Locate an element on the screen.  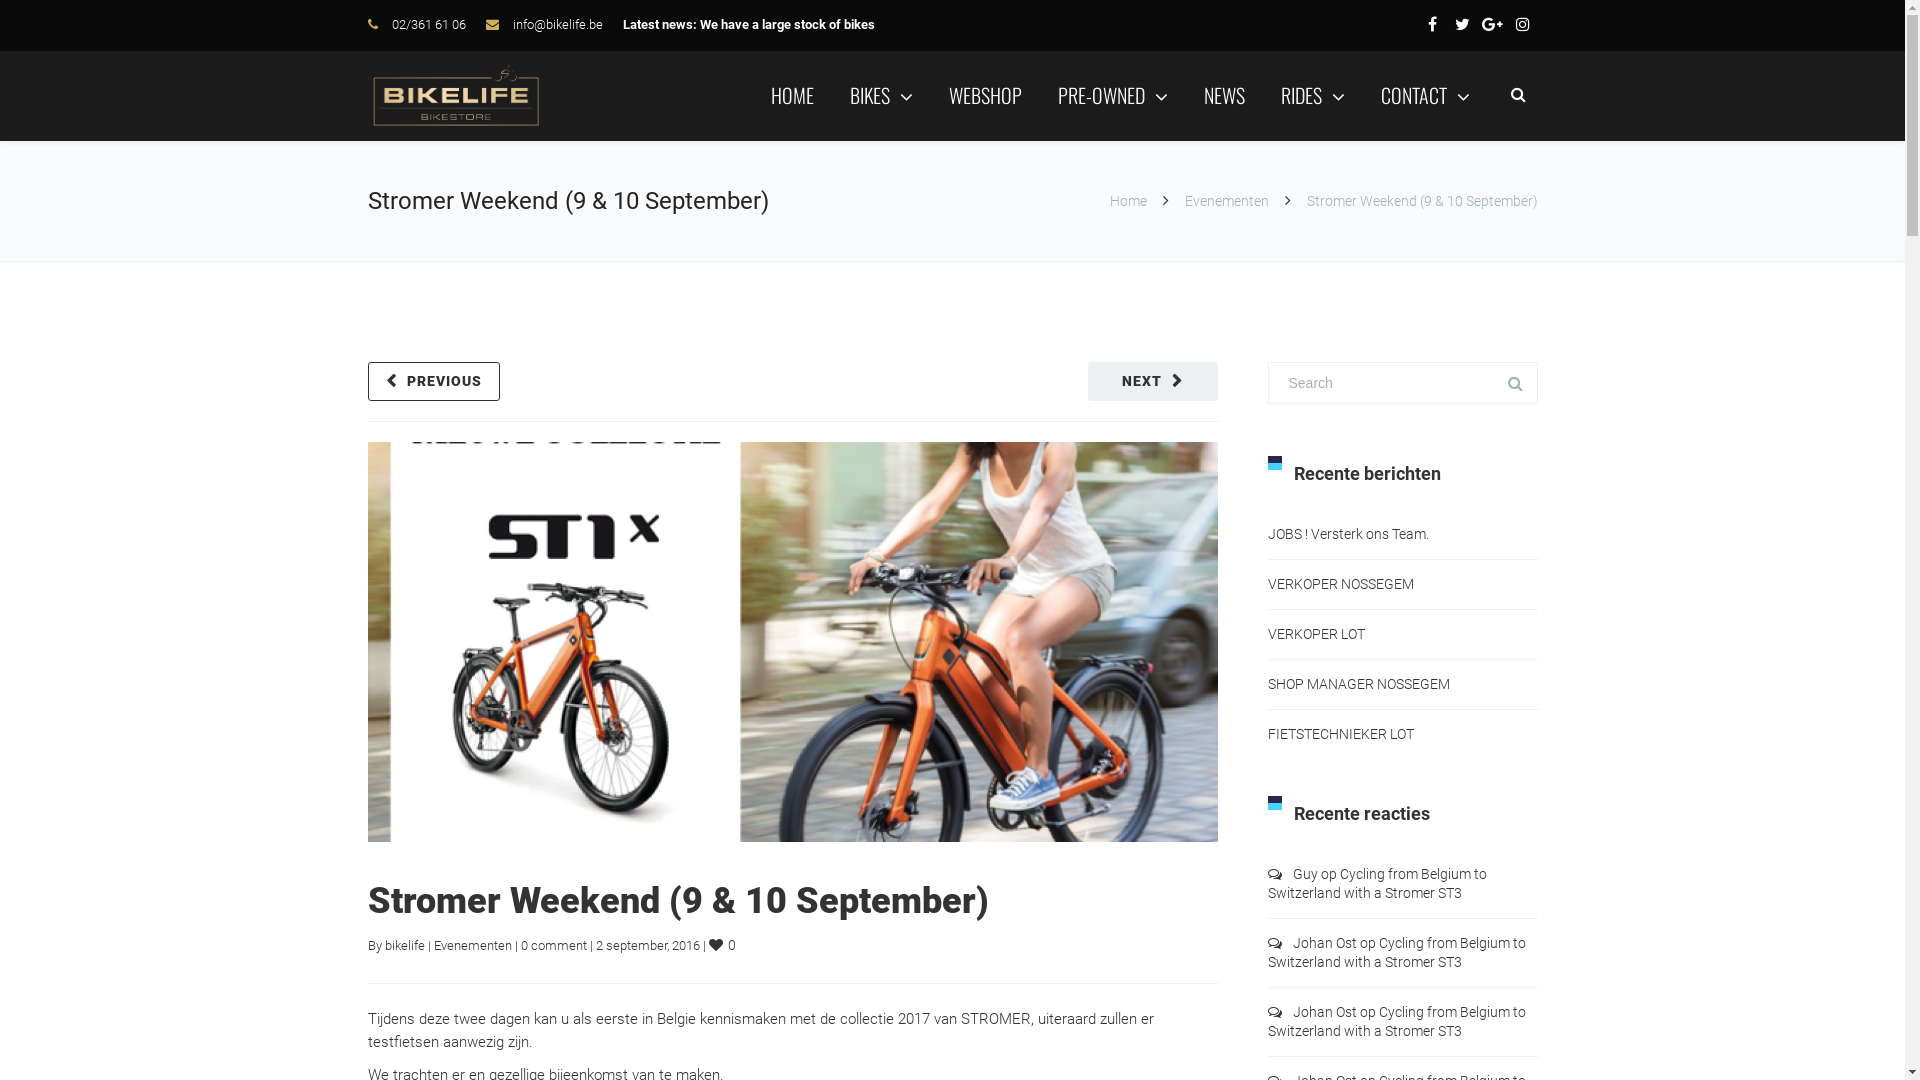
Bikelife is located at coordinates (456, 96).